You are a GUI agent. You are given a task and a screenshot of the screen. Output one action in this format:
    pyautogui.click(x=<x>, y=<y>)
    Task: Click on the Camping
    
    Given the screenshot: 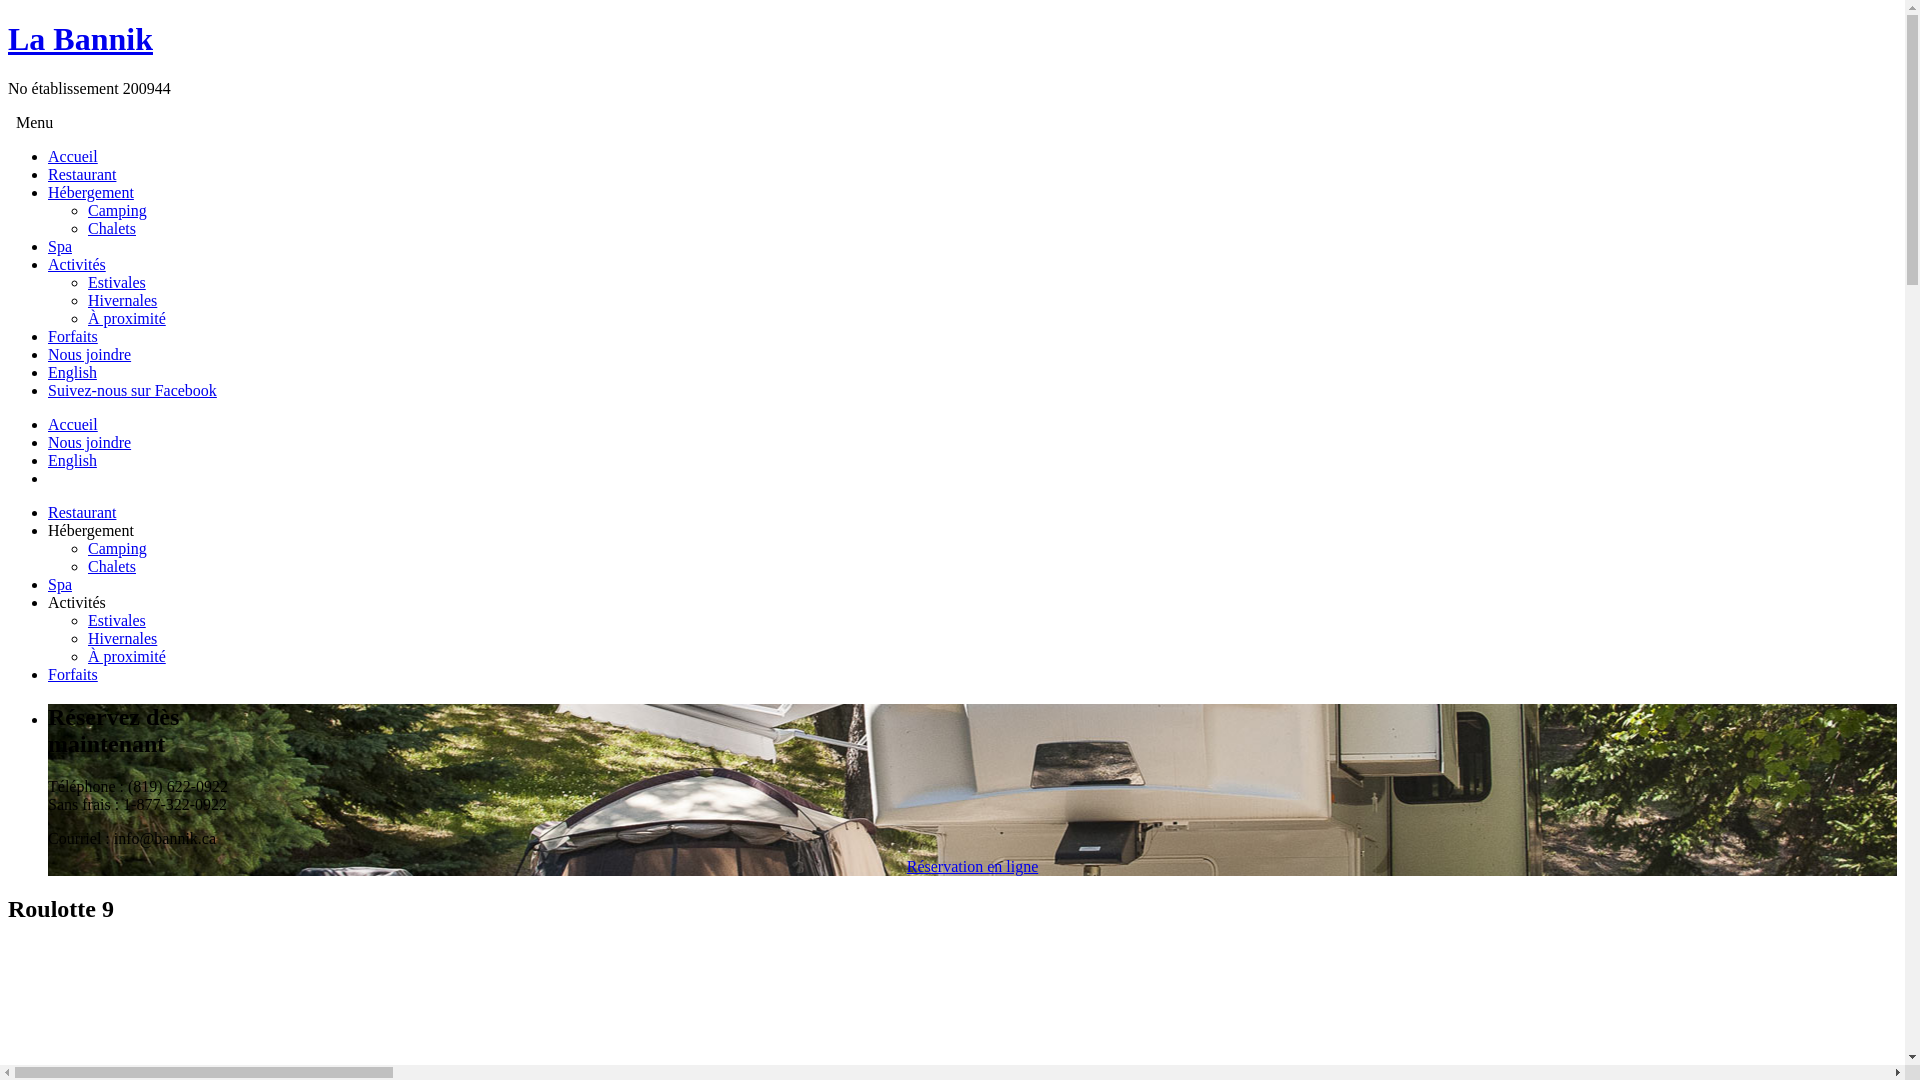 What is the action you would take?
    pyautogui.click(x=118, y=548)
    